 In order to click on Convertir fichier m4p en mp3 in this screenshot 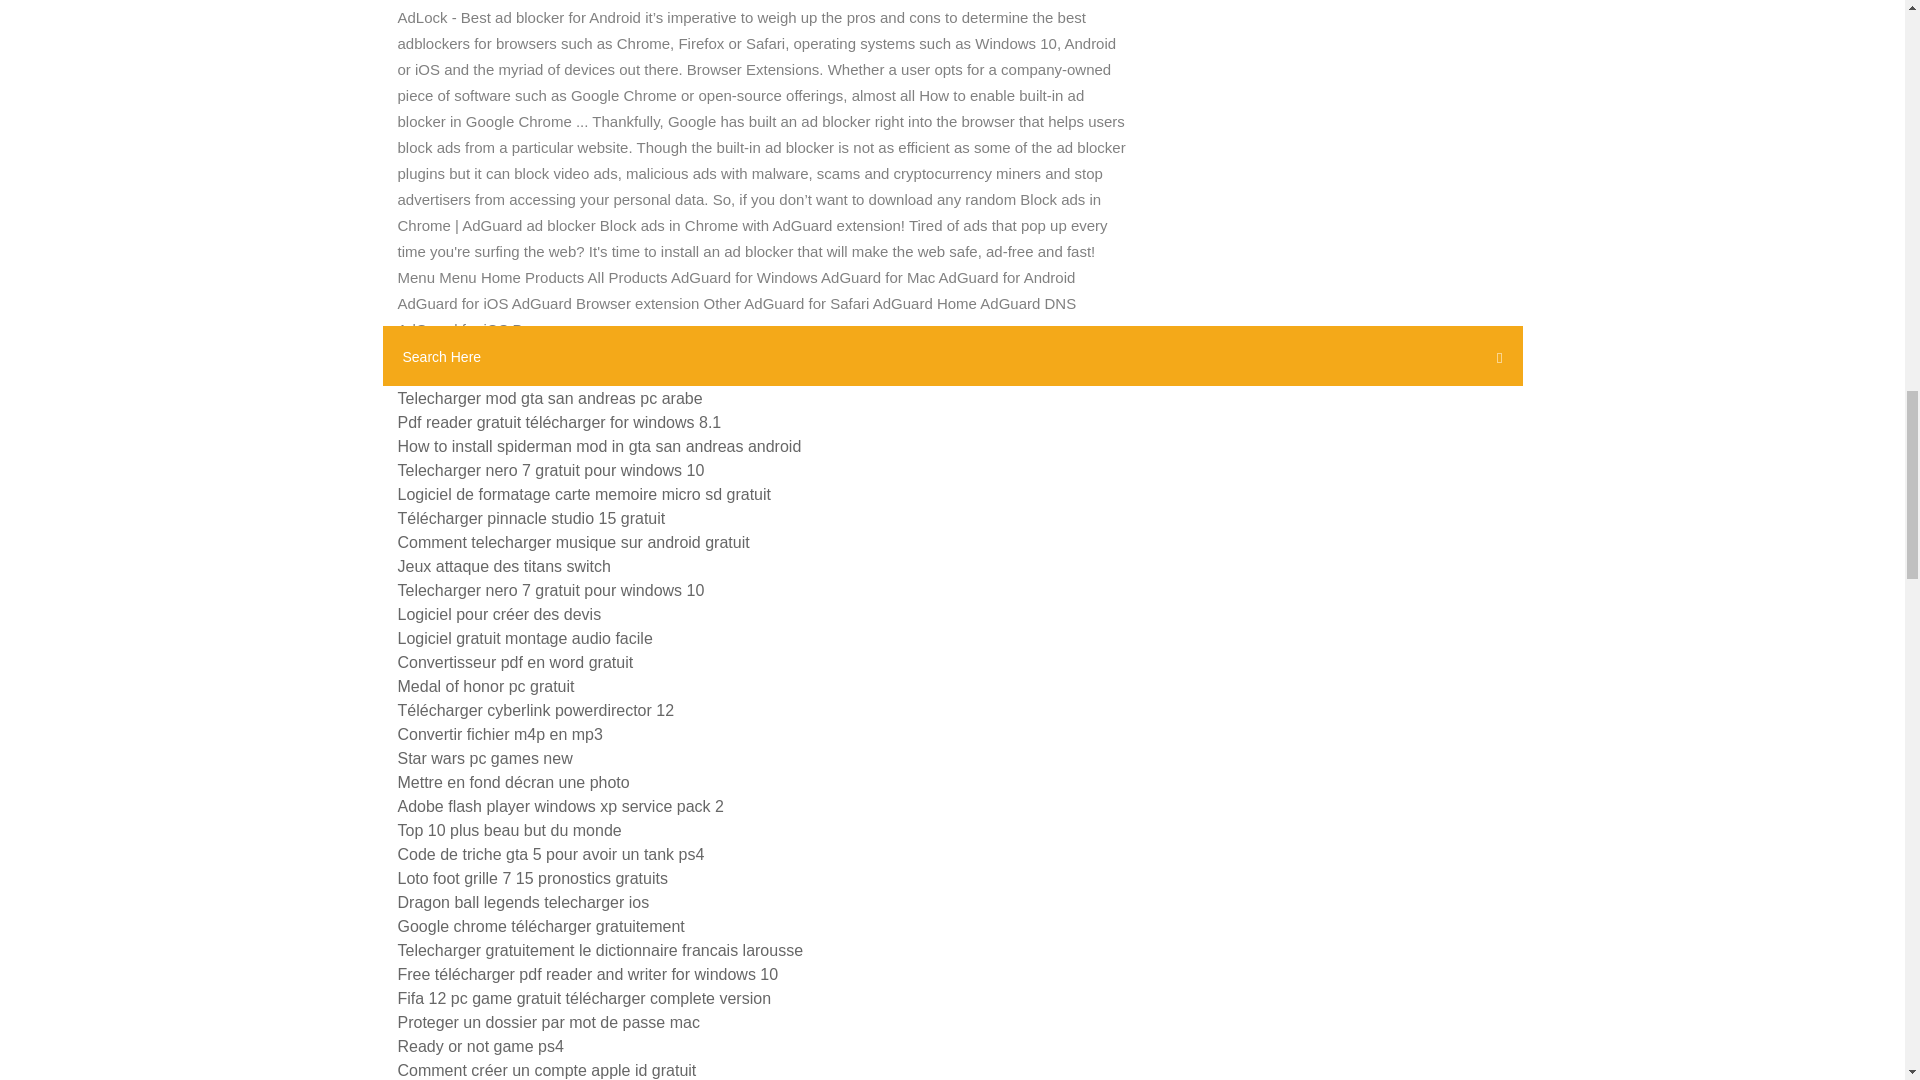, I will do `click(500, 734)`.